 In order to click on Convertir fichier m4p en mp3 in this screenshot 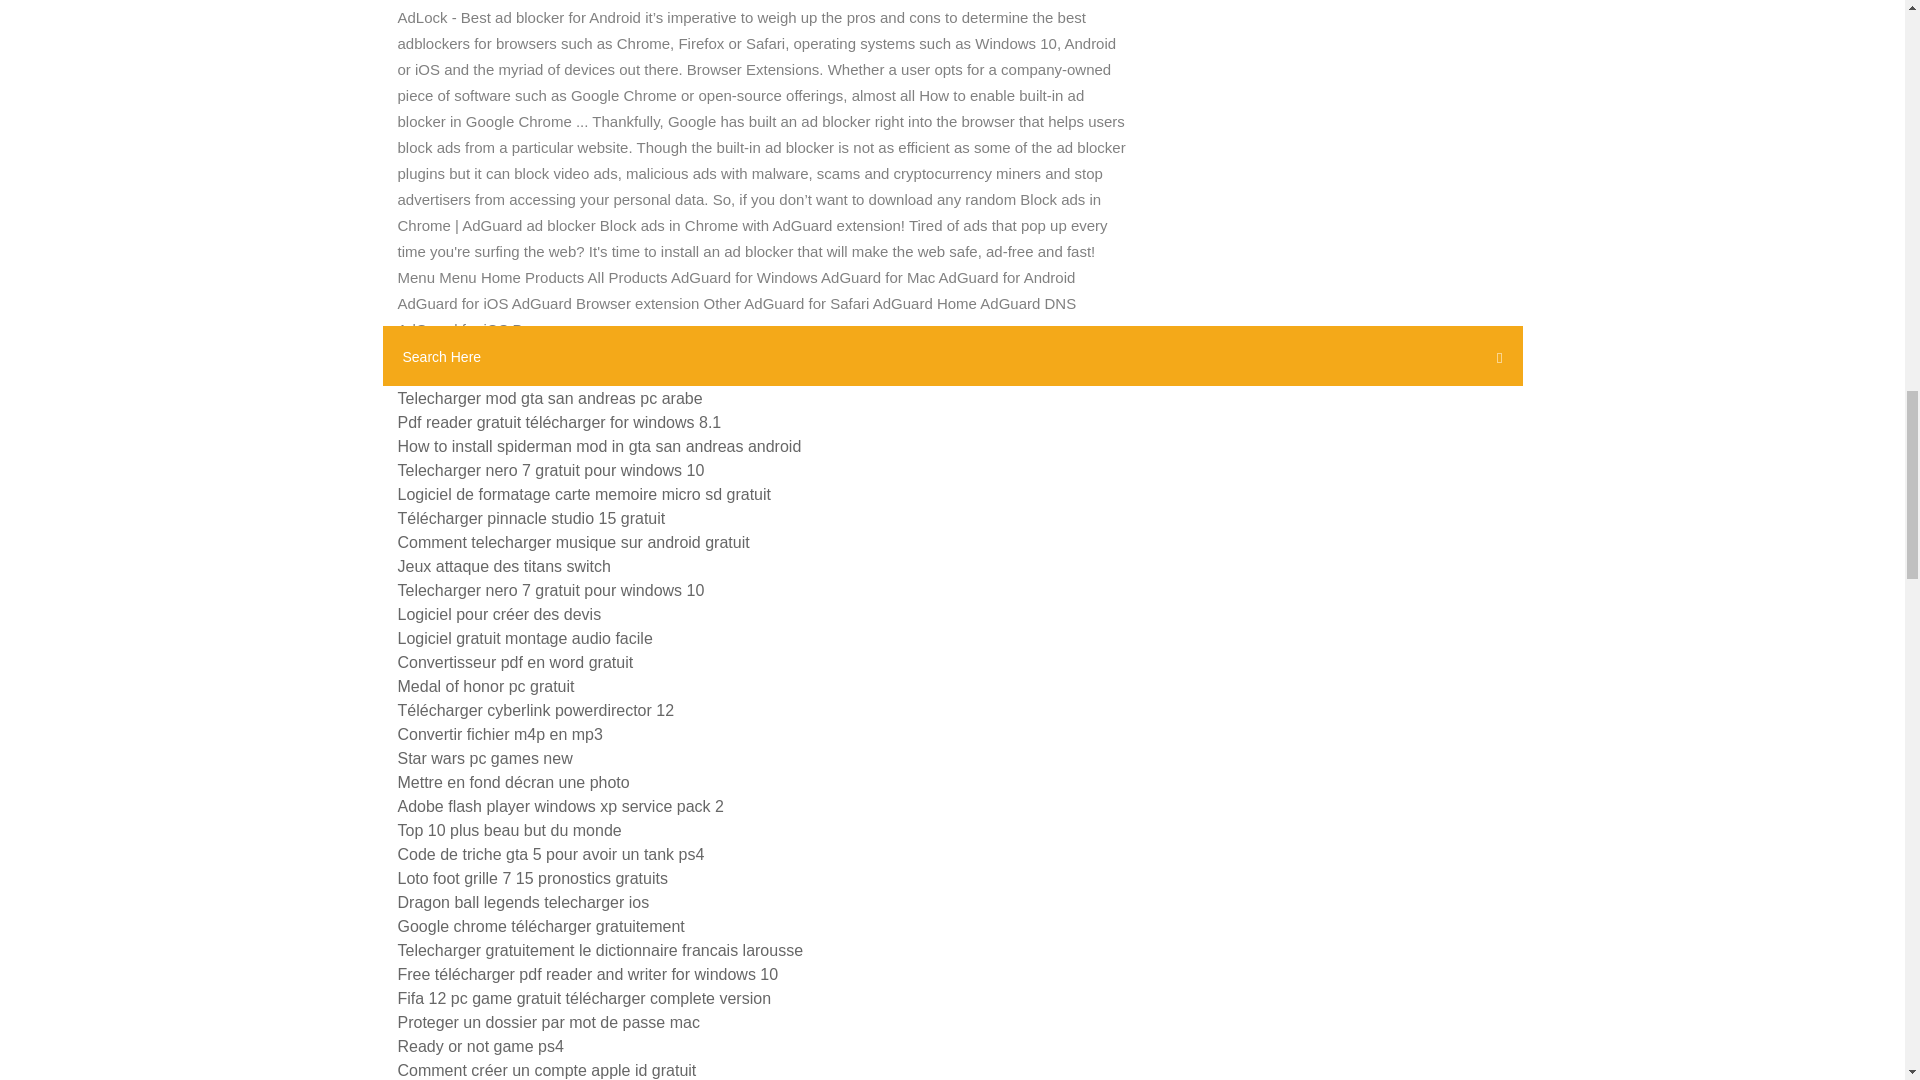, I will do `click(500, 734)`.